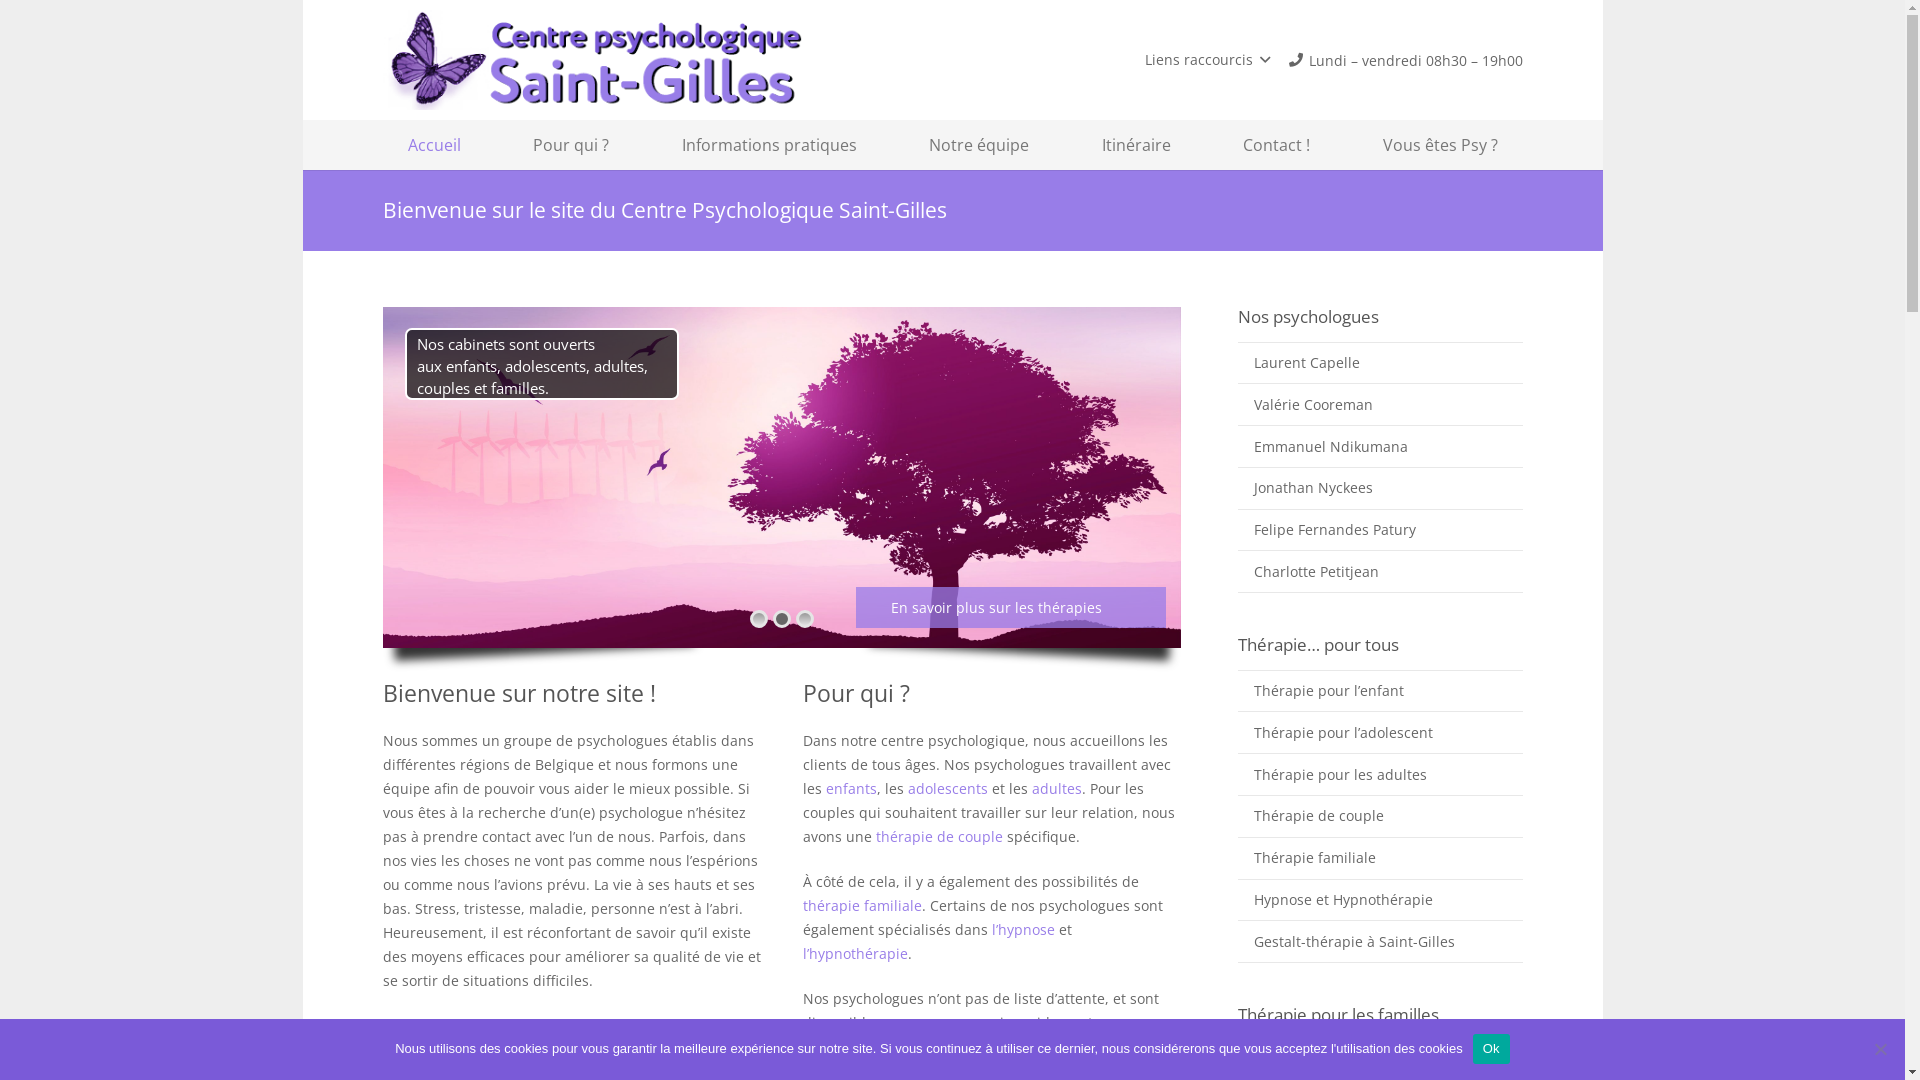 This screenshot has width=1920, height=1080. Describe the element at coordinates (768, 145) in the screenshot. I see `Informations pratiques` at that location.